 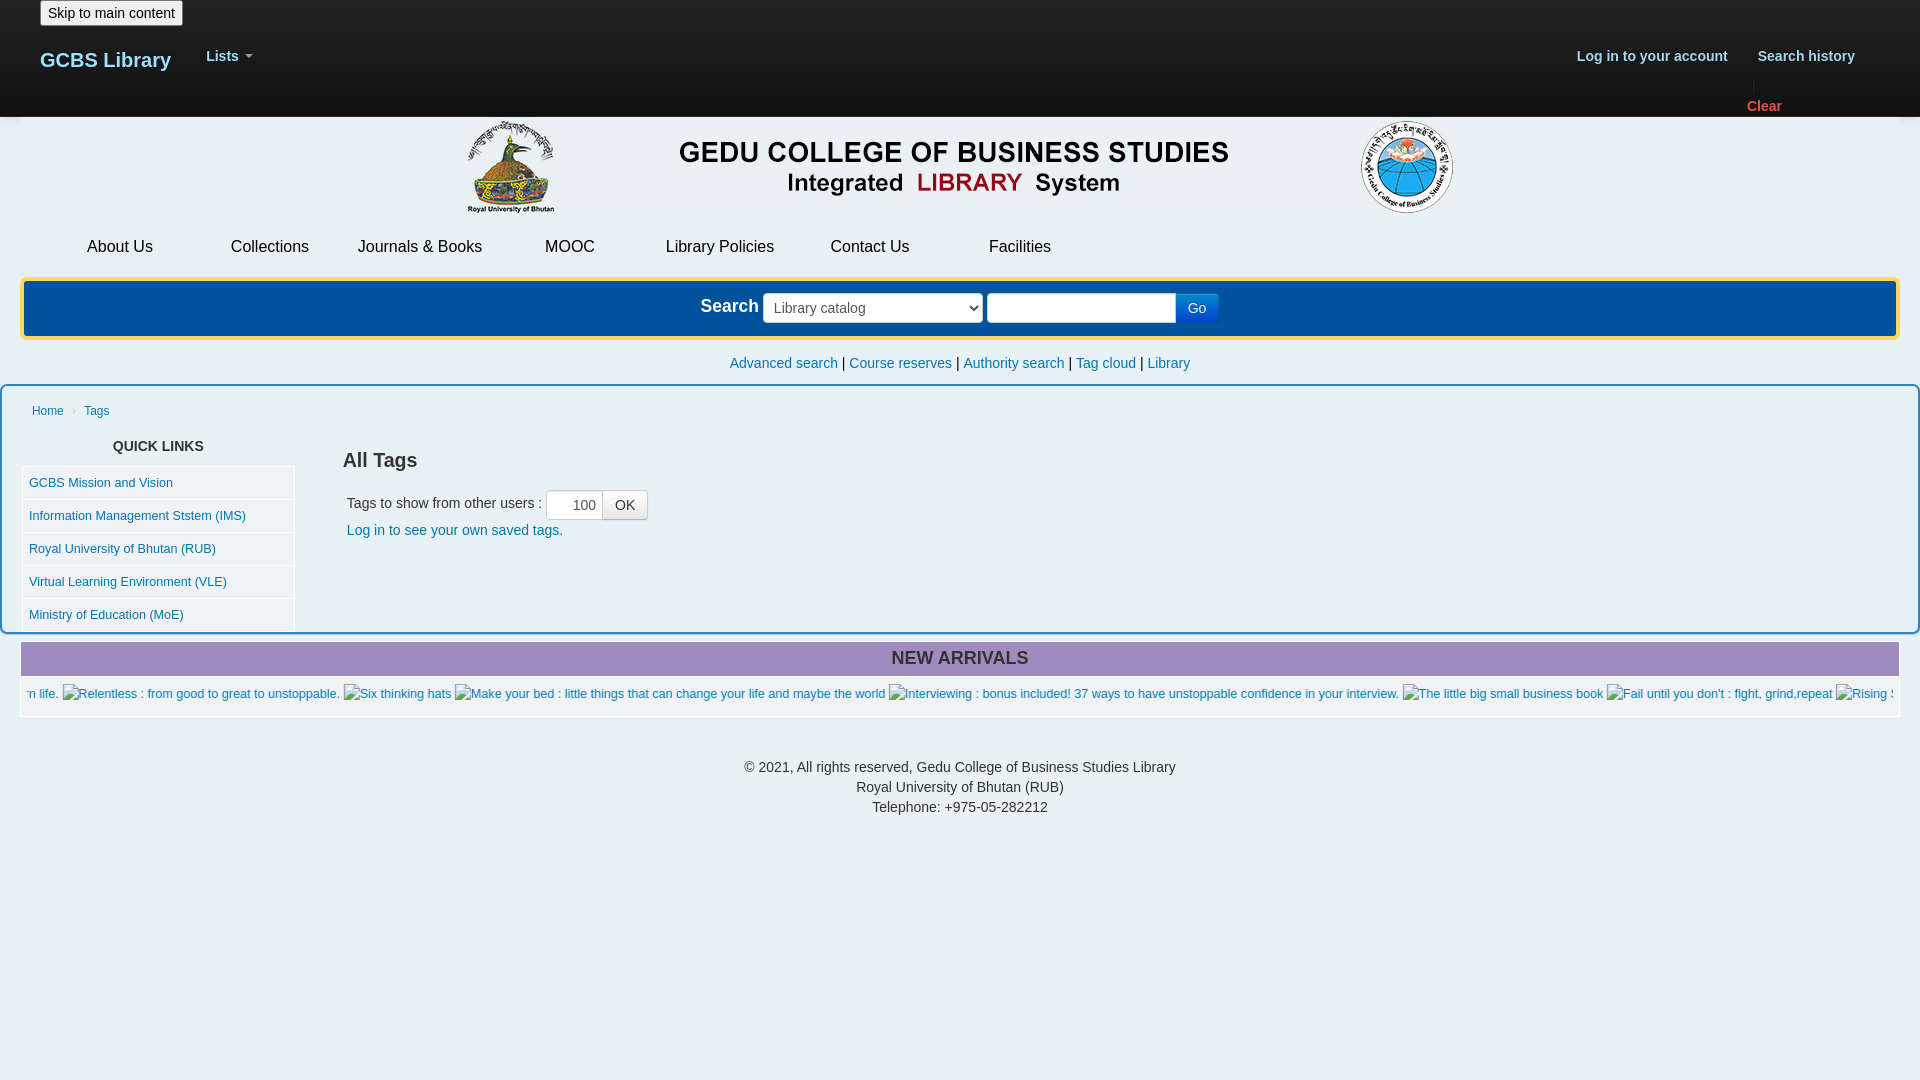 What do you see at coordinates (137, 516) in the screenshot?
I see `Information Management Ststem (IMS)` at bounding box center [137, 516].